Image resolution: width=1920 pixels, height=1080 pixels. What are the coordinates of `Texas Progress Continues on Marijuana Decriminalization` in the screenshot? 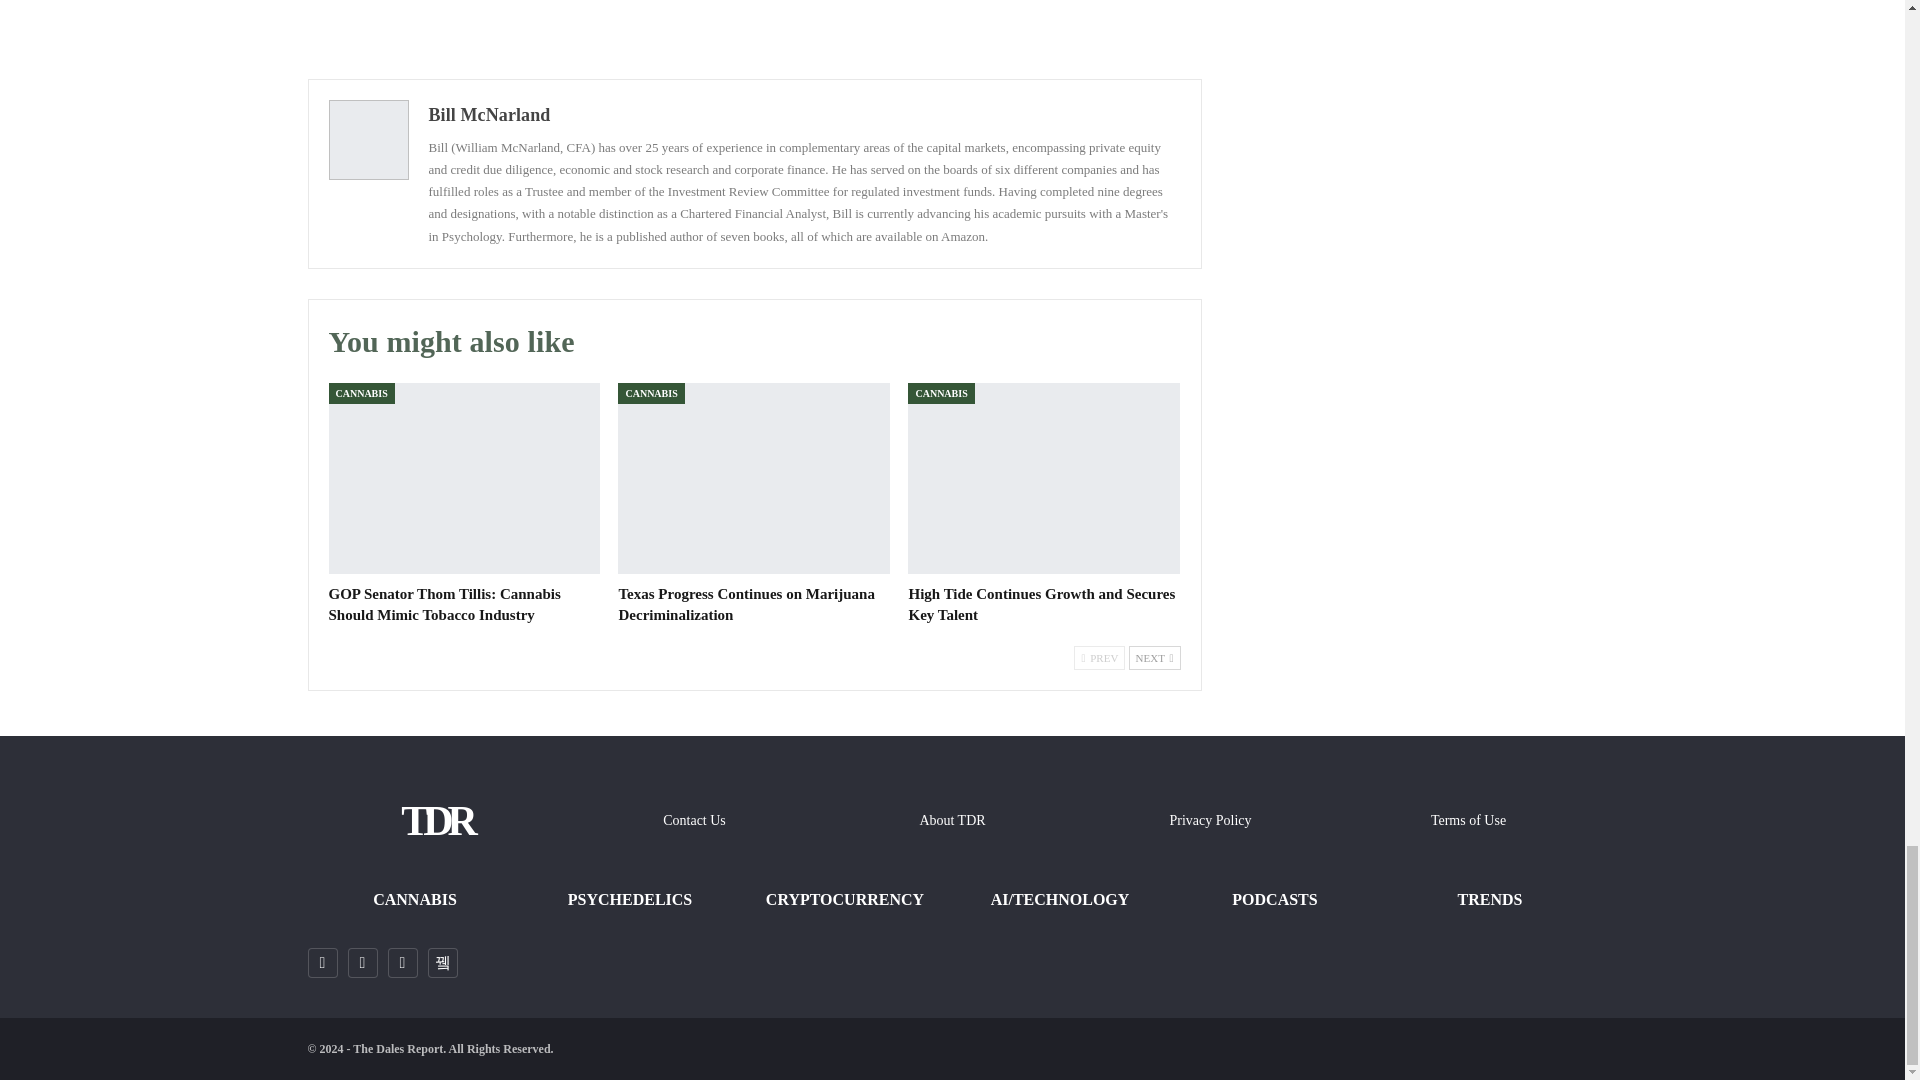 It's located at (754, 478).